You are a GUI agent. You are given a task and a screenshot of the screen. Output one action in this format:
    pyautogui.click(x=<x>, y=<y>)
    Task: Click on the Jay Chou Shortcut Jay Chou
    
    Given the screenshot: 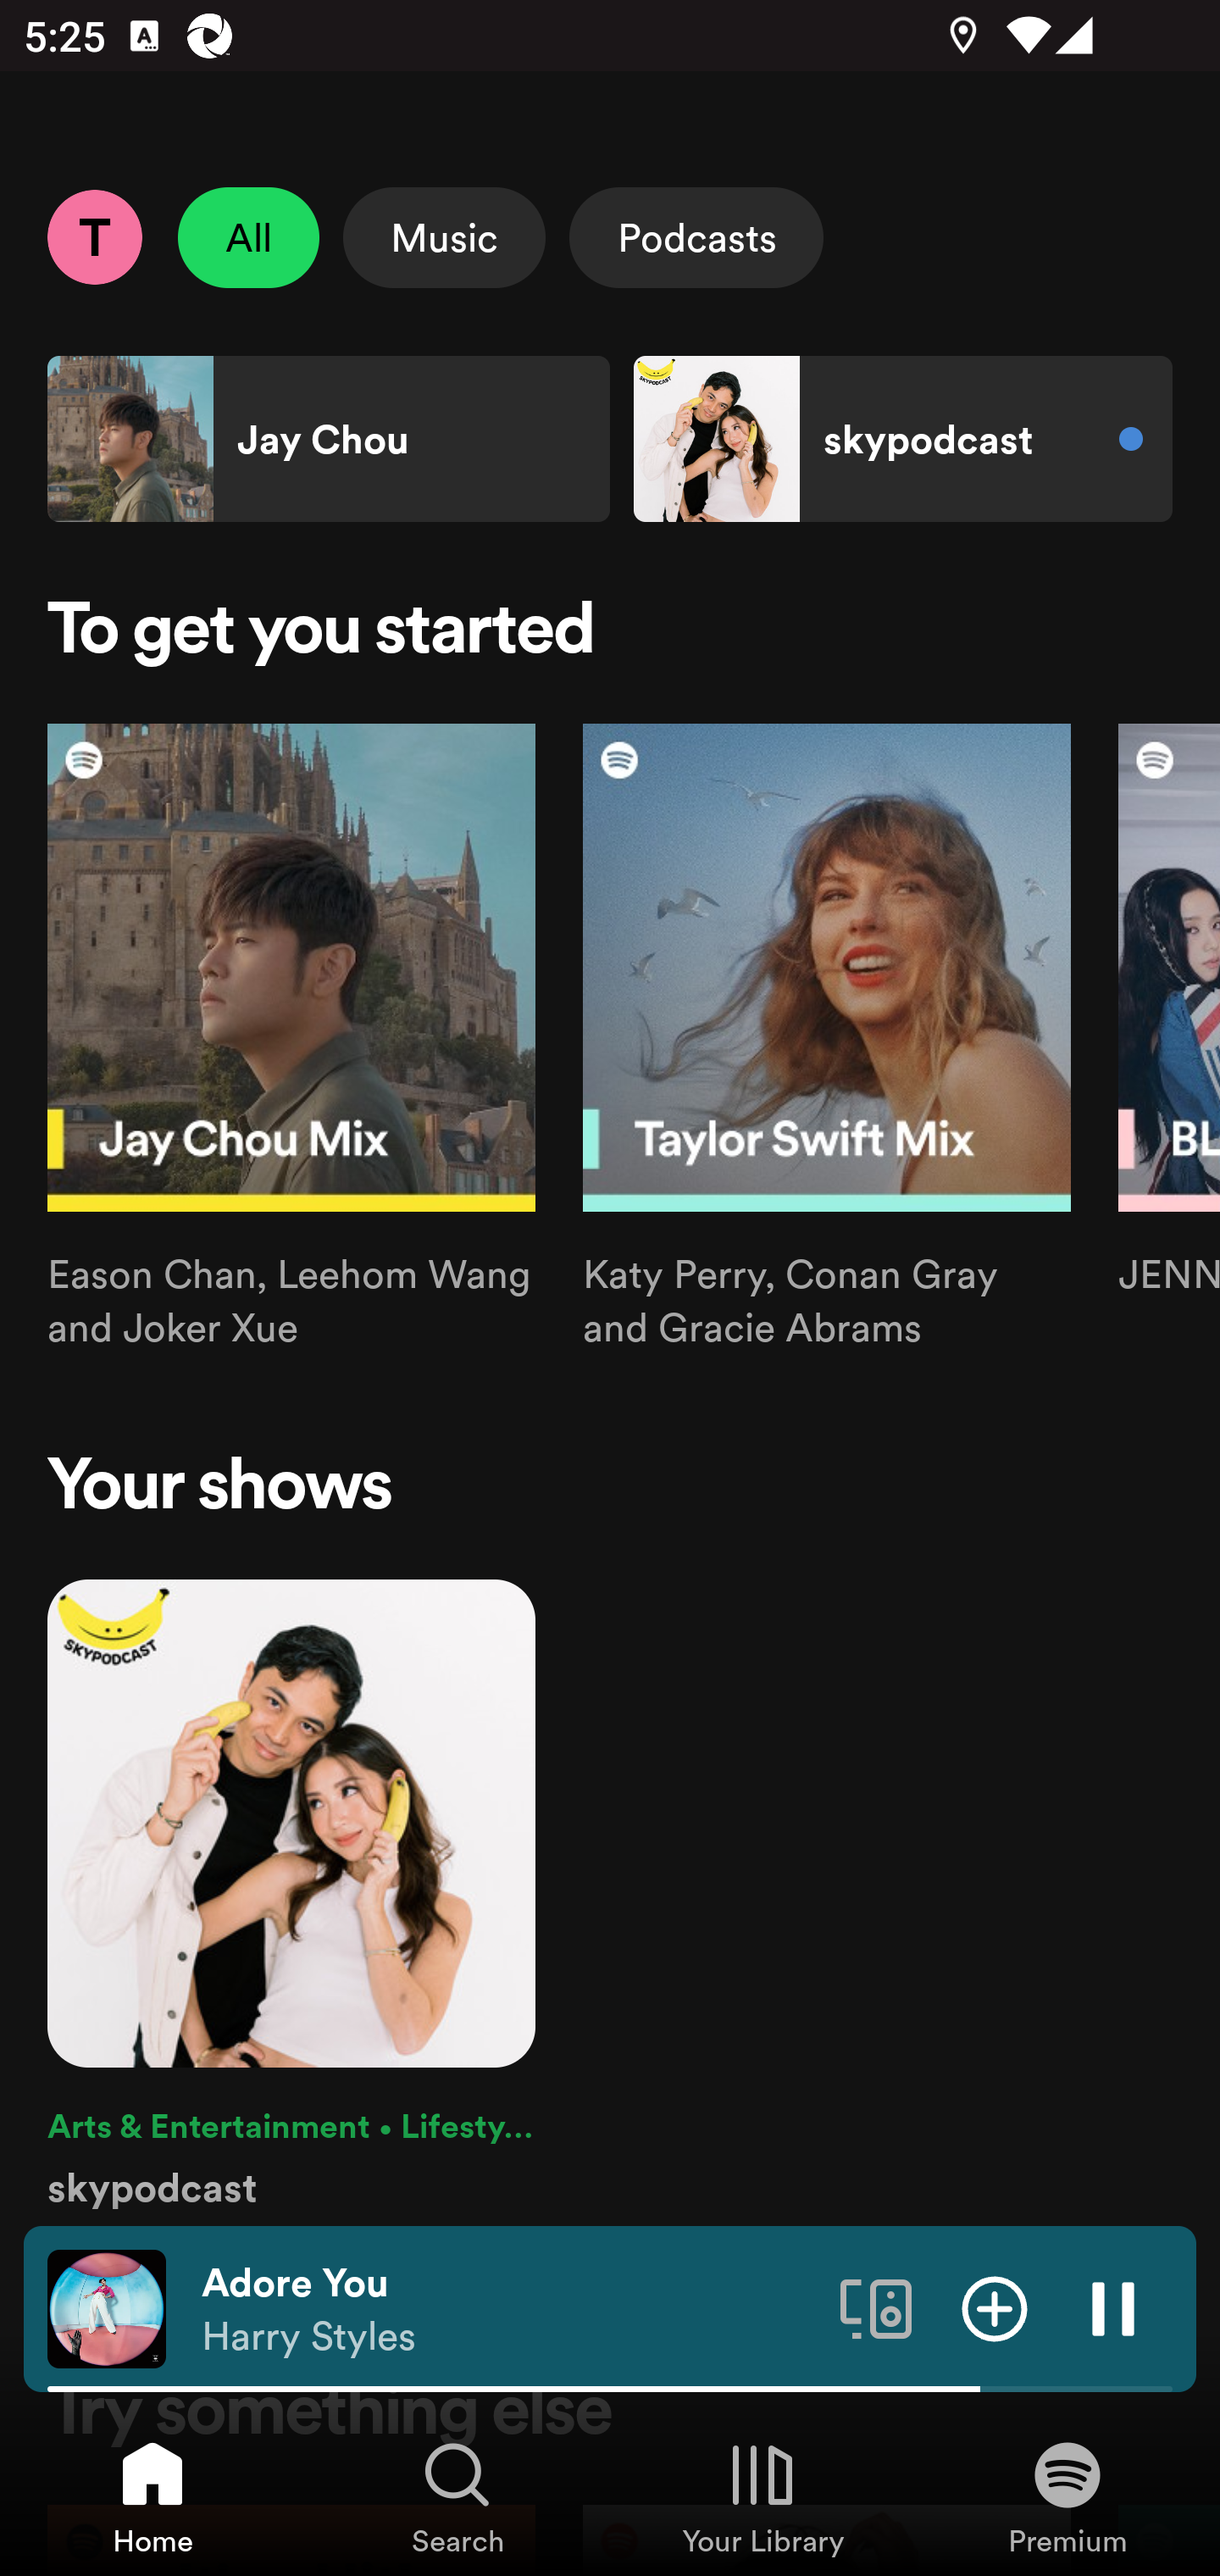 What is the action you would take?
    pyautogui.click(x=329, y=439)
    